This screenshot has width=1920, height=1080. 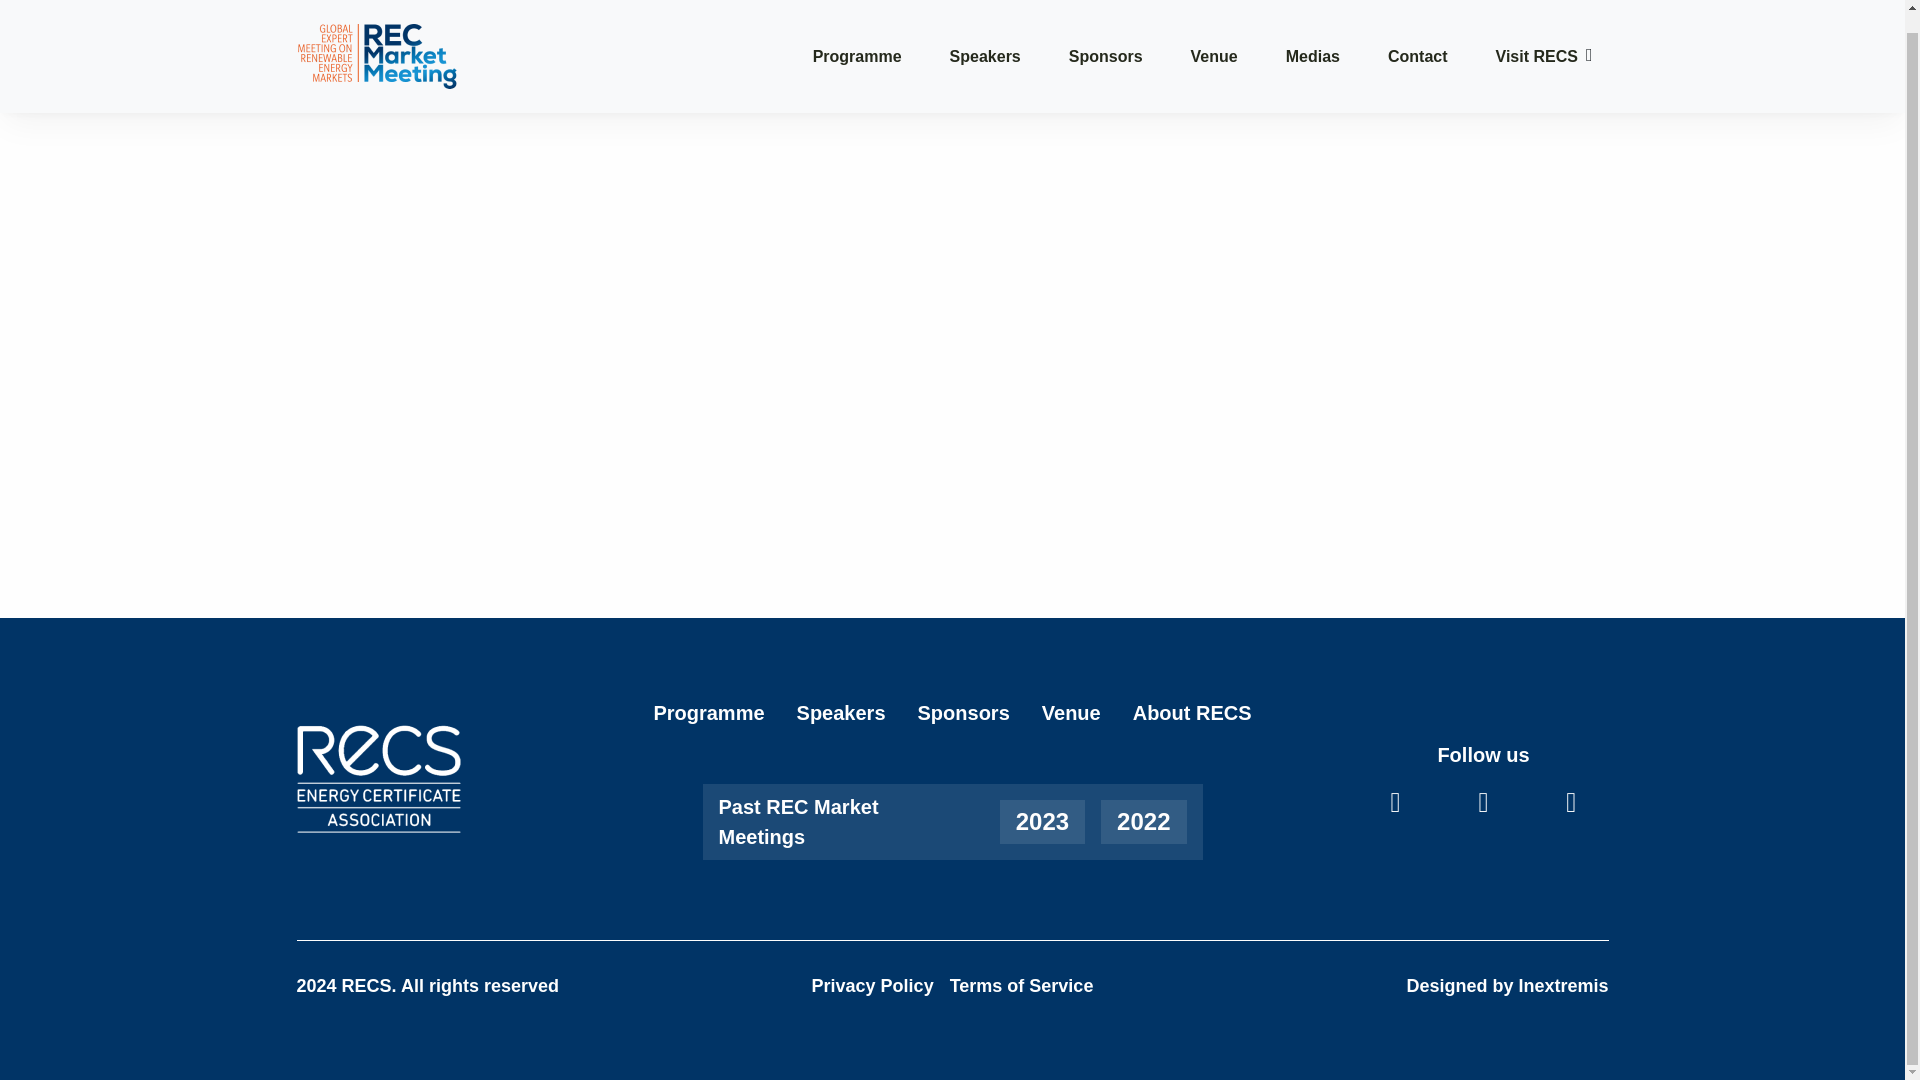 What do you see at coordinates (1106, 36) in the screenshot?
I see `Sponsors` at bounding box center [1106, 36].